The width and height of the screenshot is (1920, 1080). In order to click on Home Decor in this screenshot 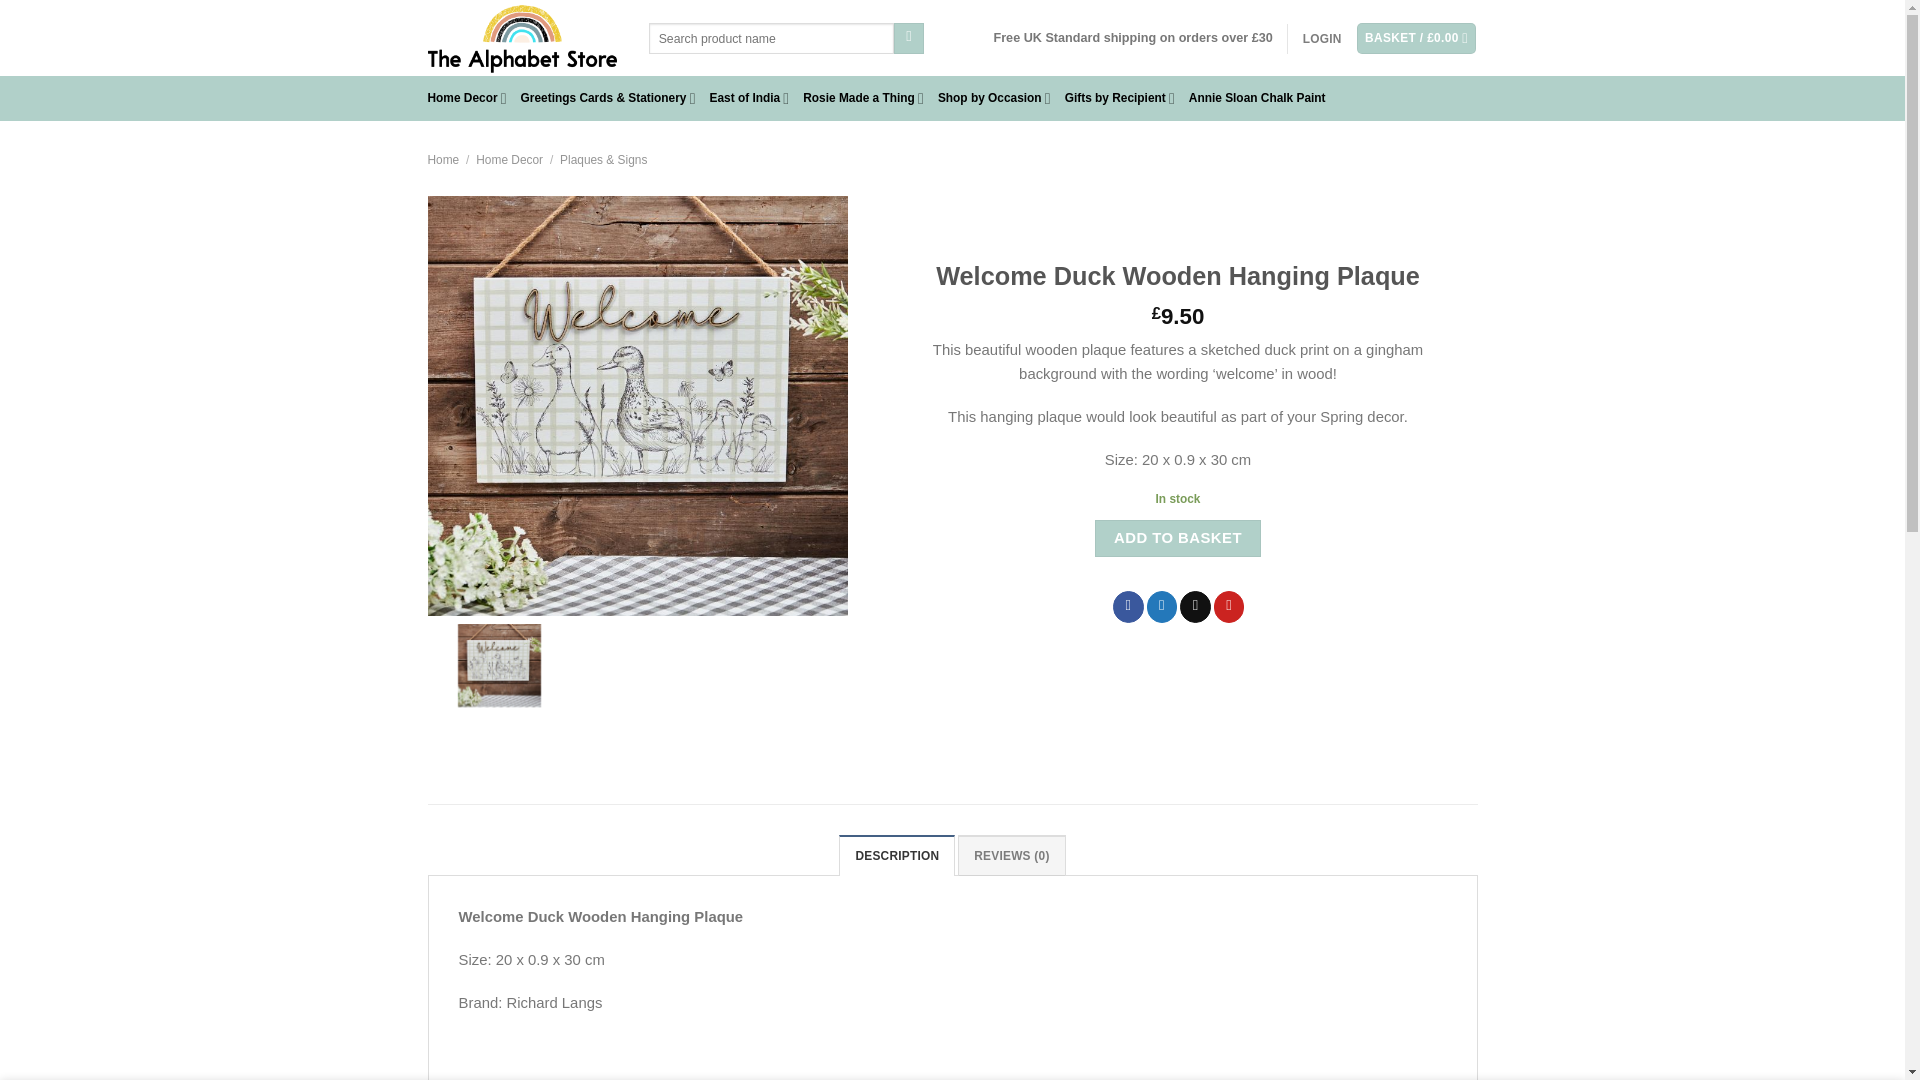, I will do `click(467, 98)`.